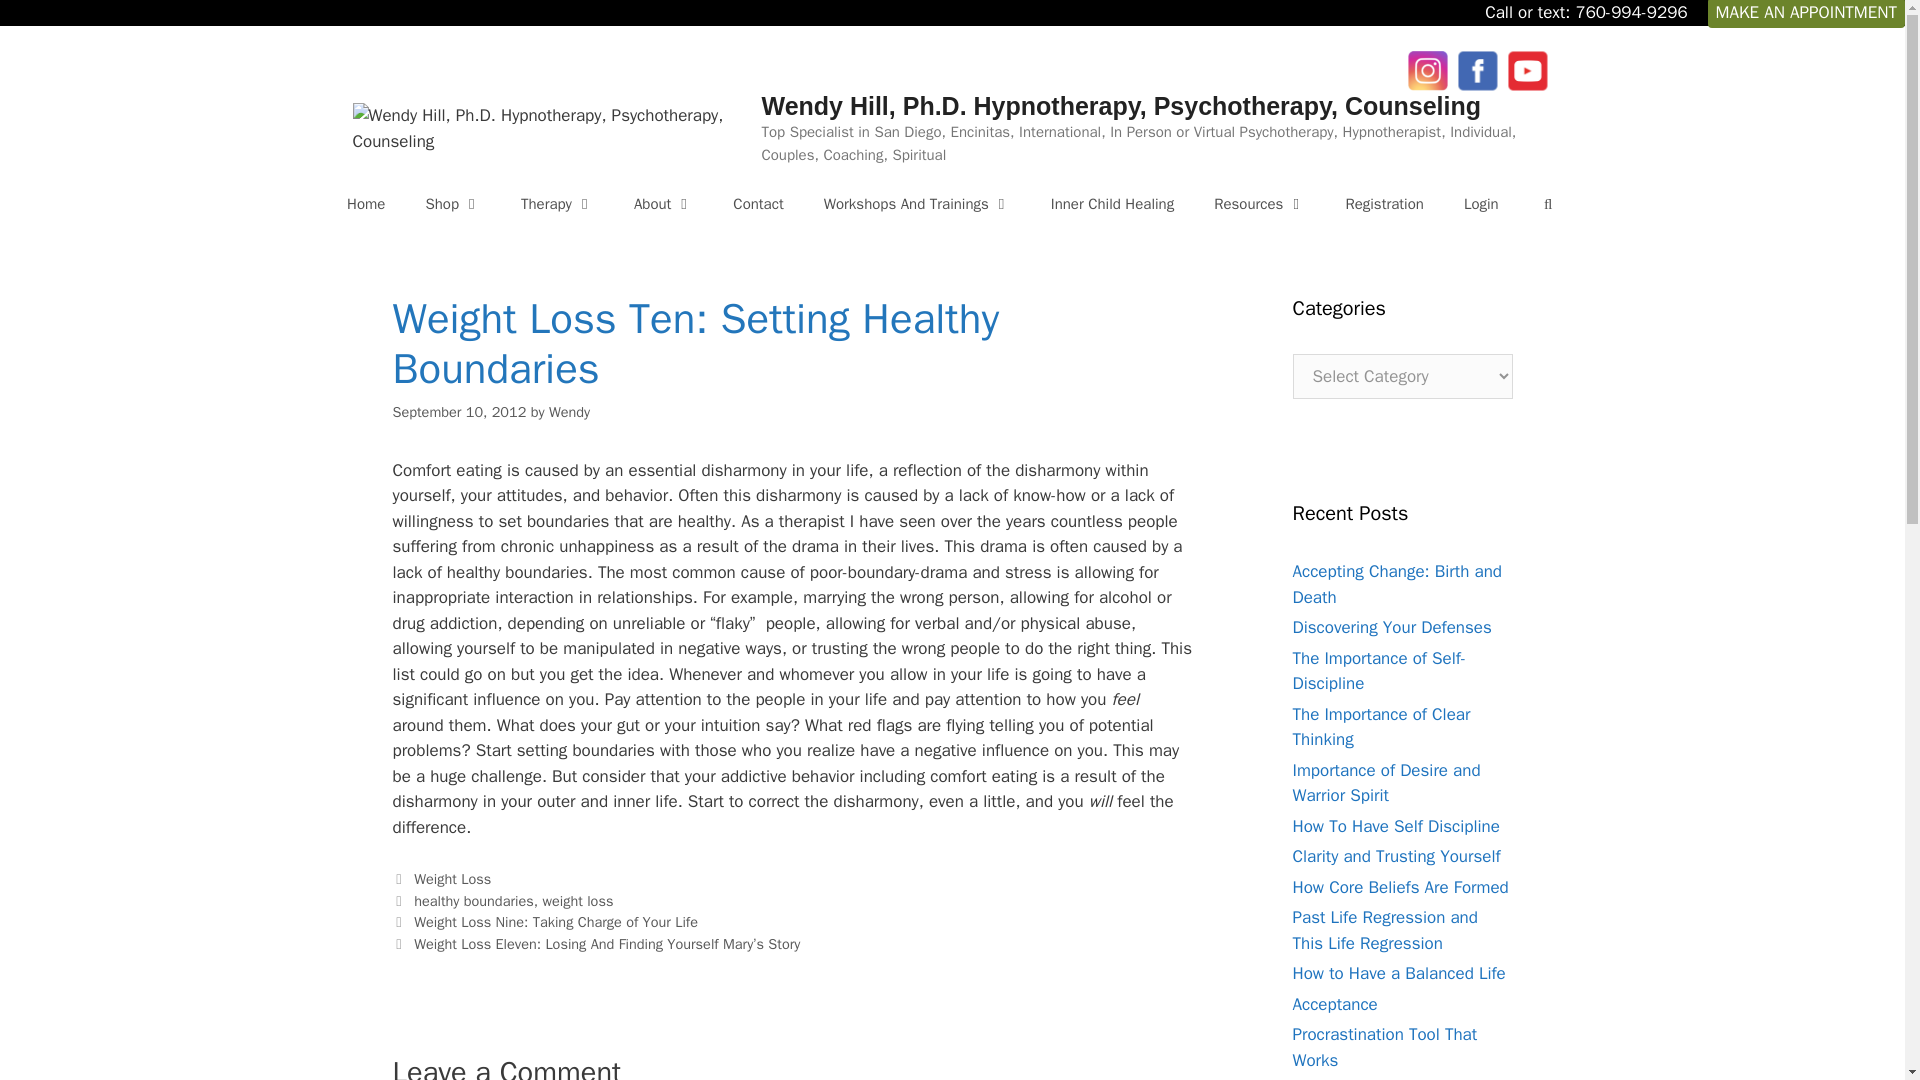 The width and height of the screenshot is (1920, 1080). Describe the element at coordinates (757, 204) in the screenshot. I see `Contact` at that location.